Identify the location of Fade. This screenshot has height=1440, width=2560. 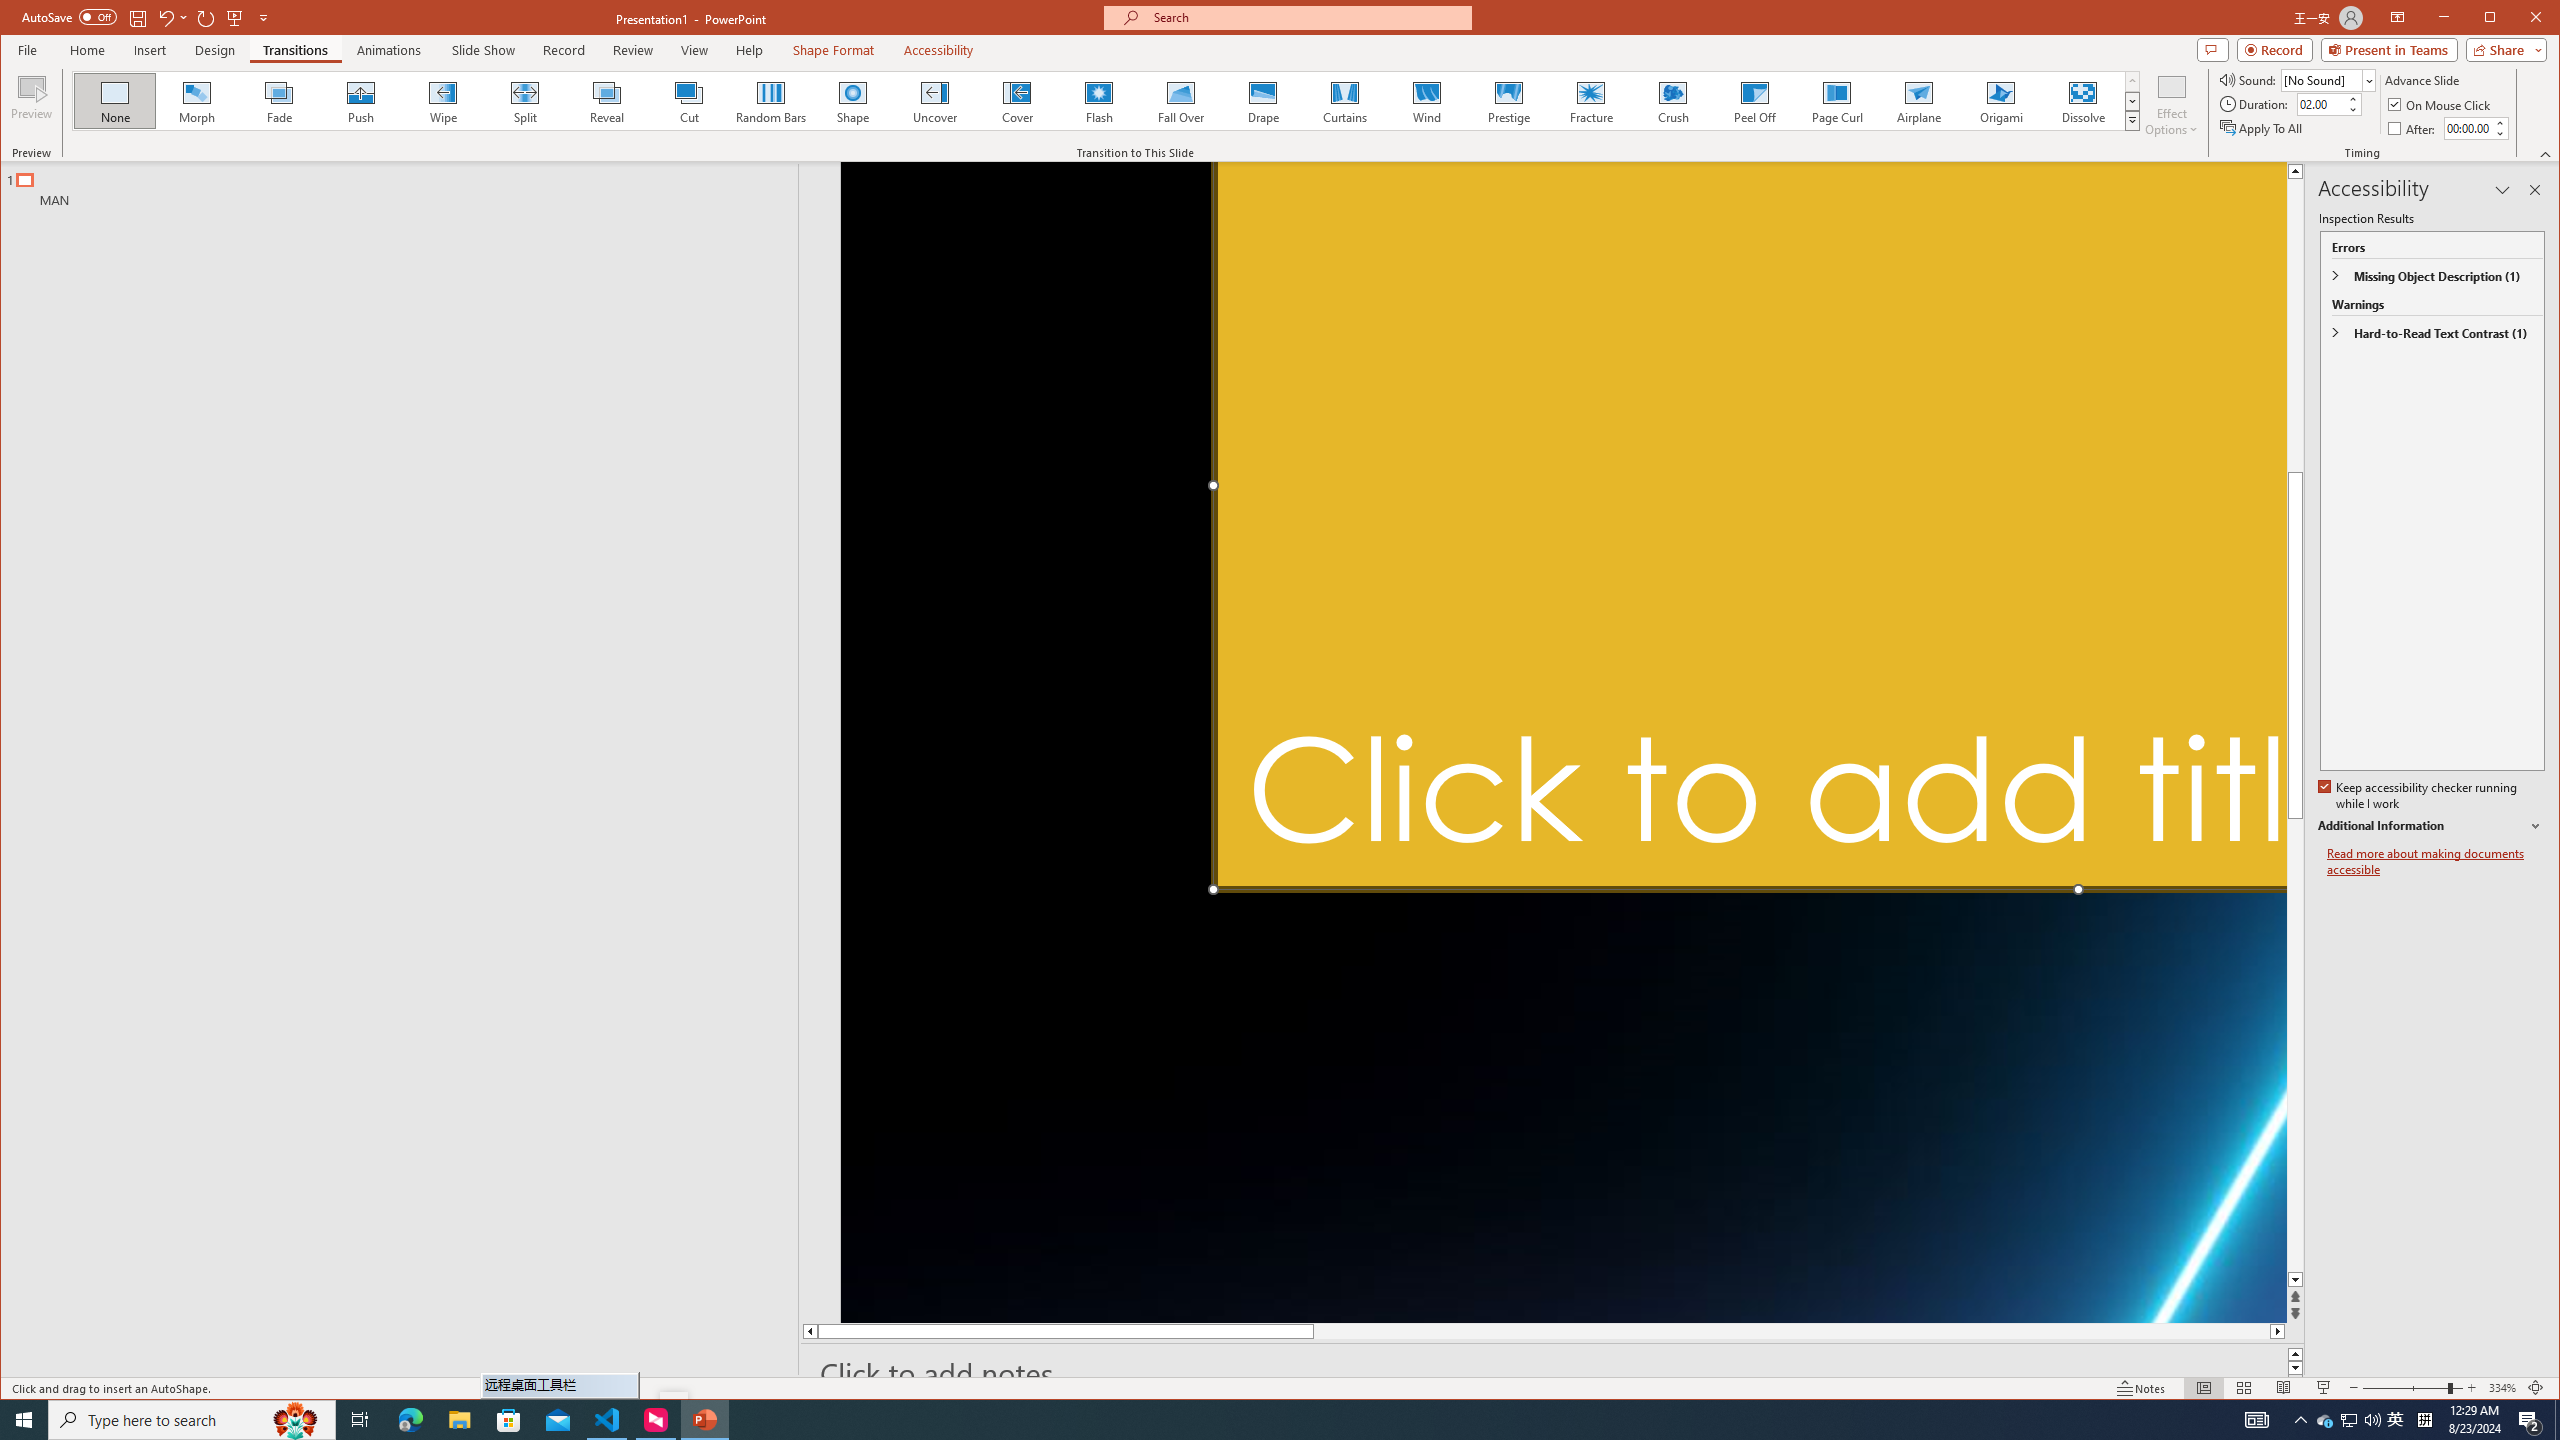
(279, 101).